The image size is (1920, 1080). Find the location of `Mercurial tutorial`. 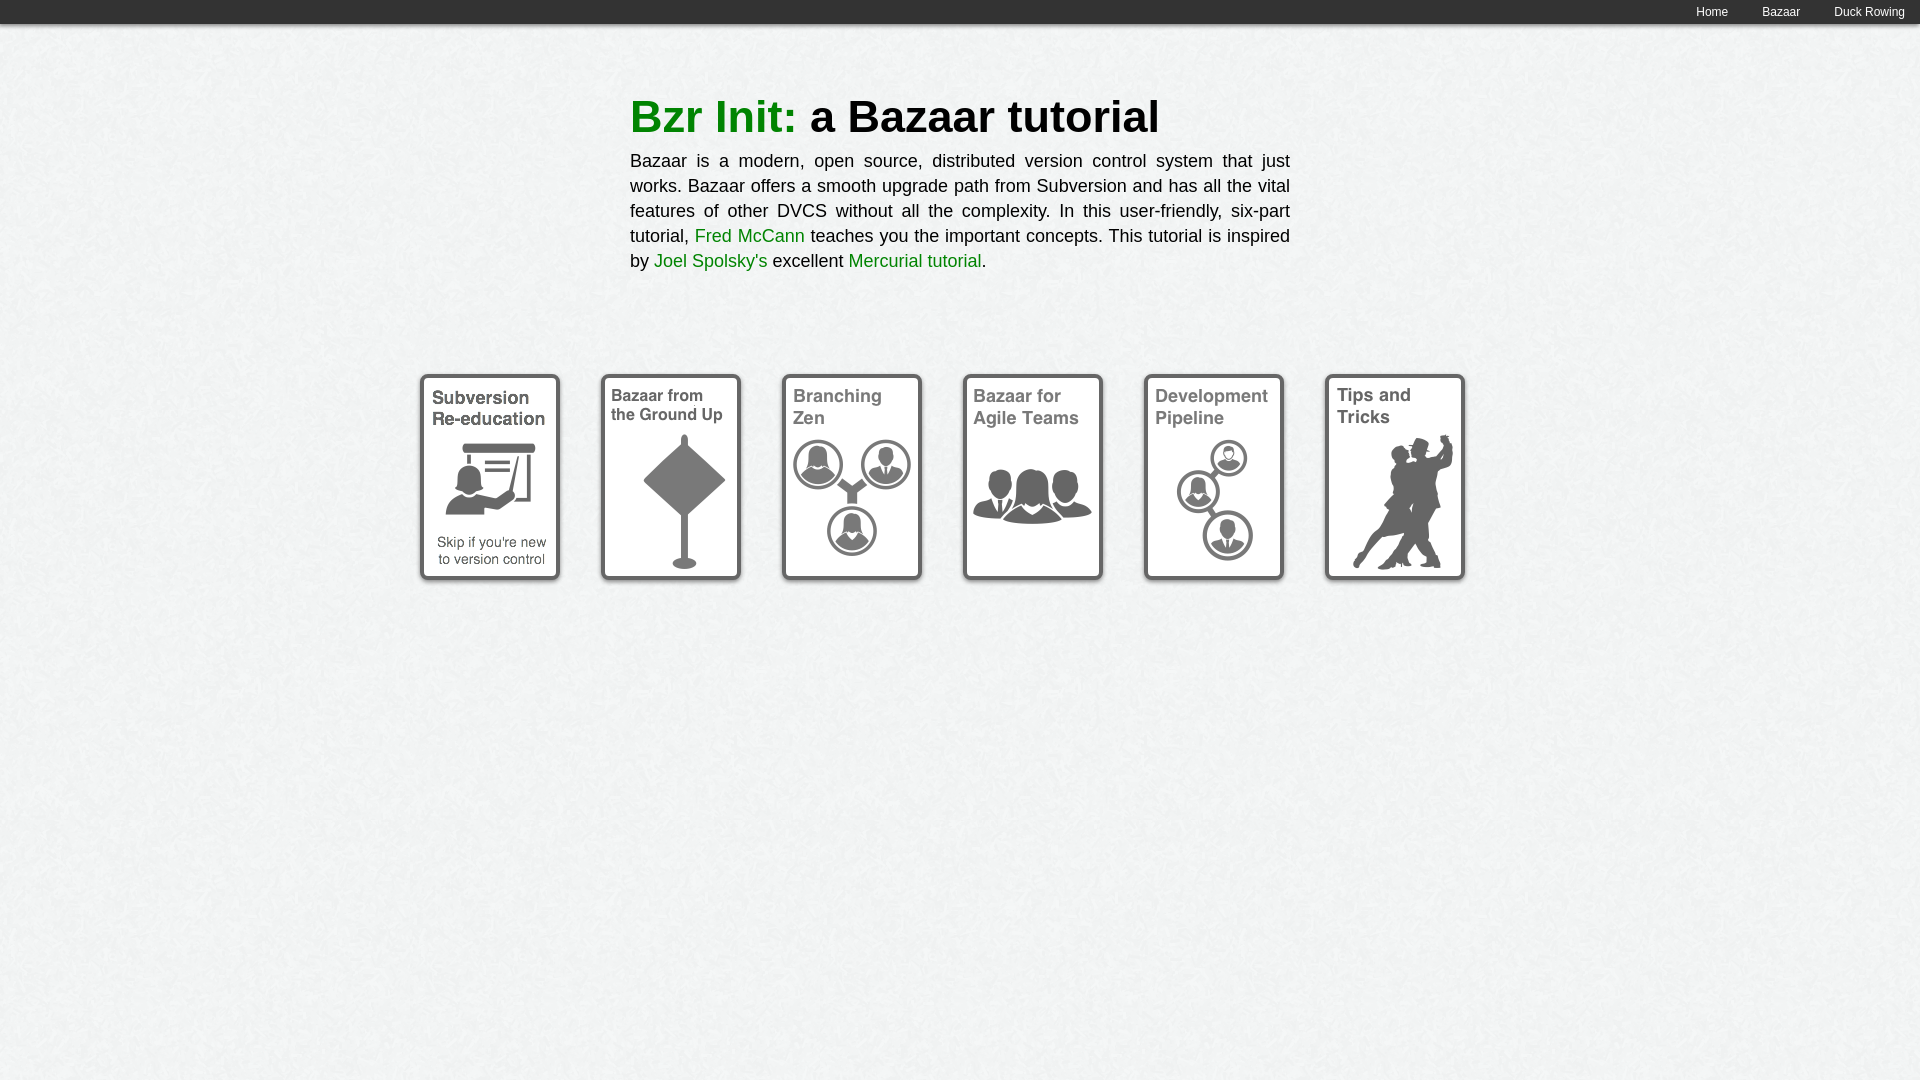

Mercurial tutorial is located at coordinates (914, 260).